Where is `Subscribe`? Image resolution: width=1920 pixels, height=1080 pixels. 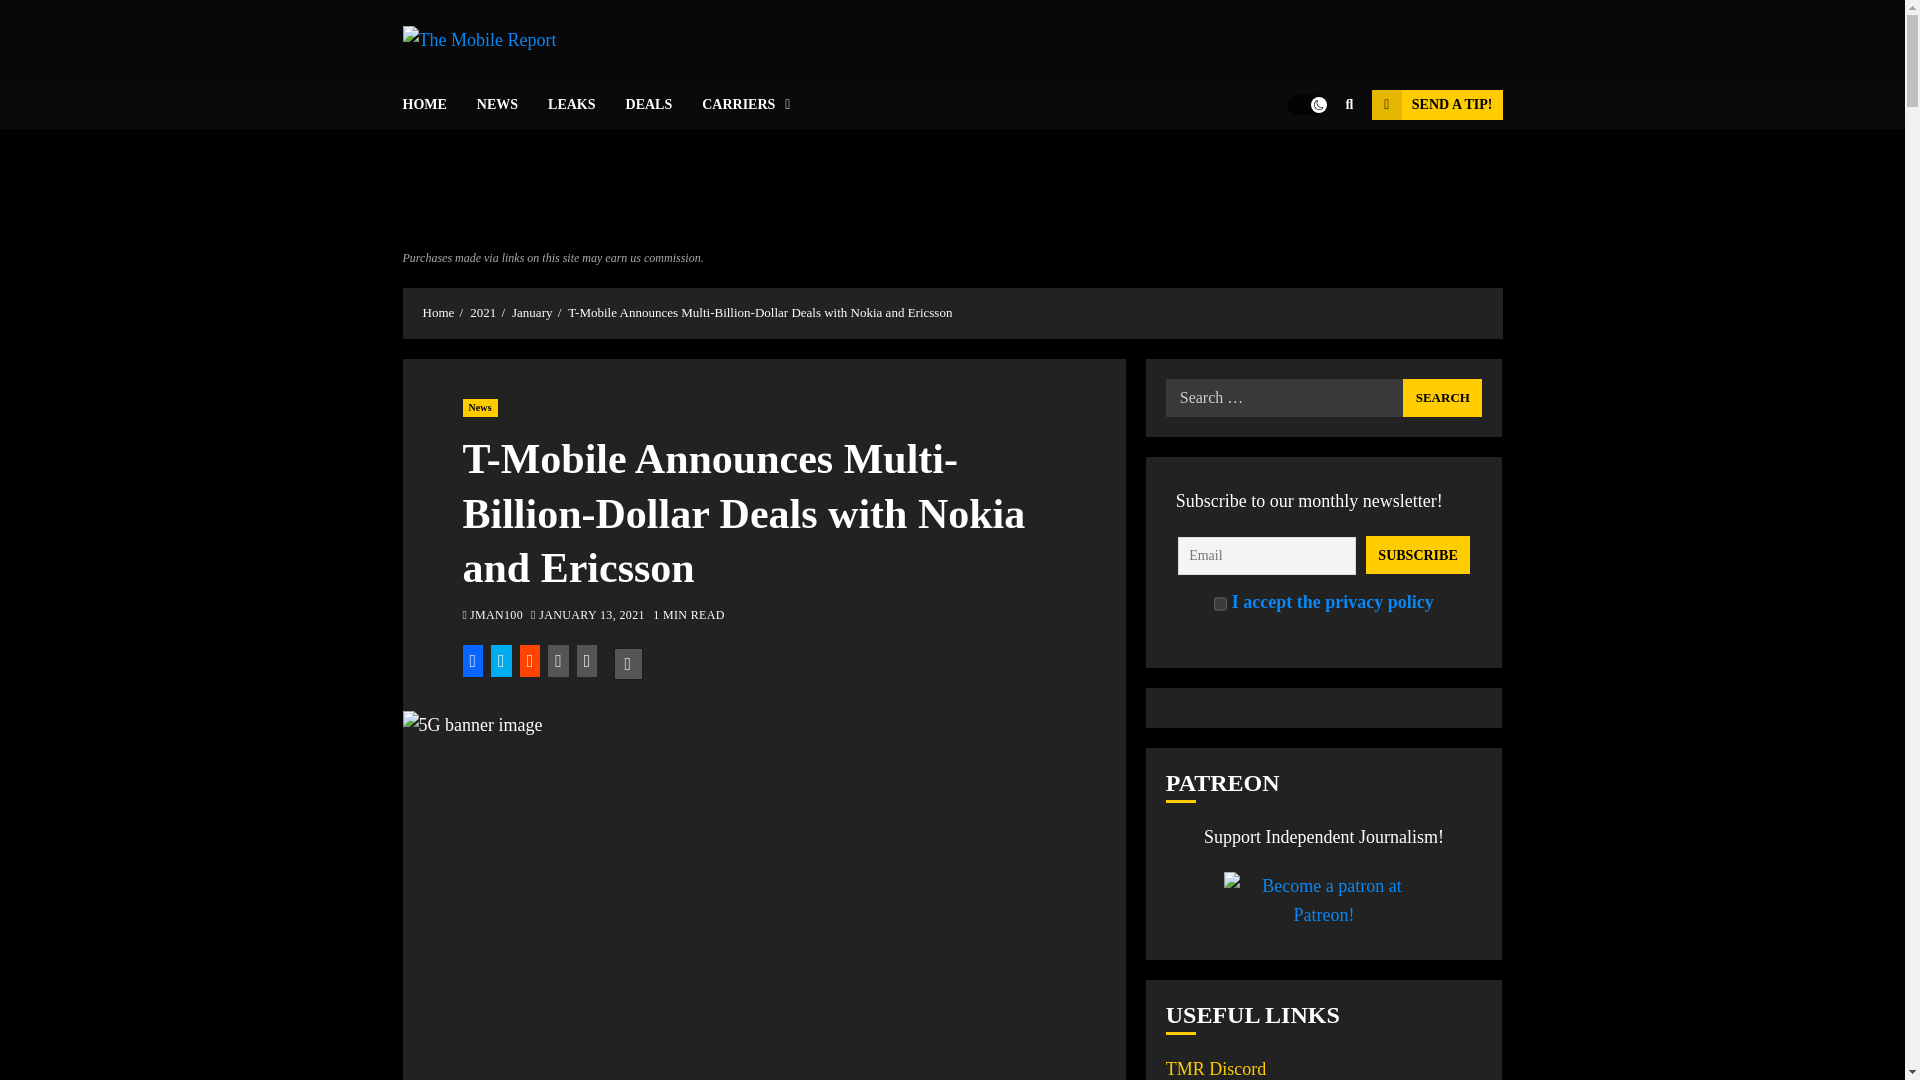
Subscribe is located at coordinates (1418, 554).